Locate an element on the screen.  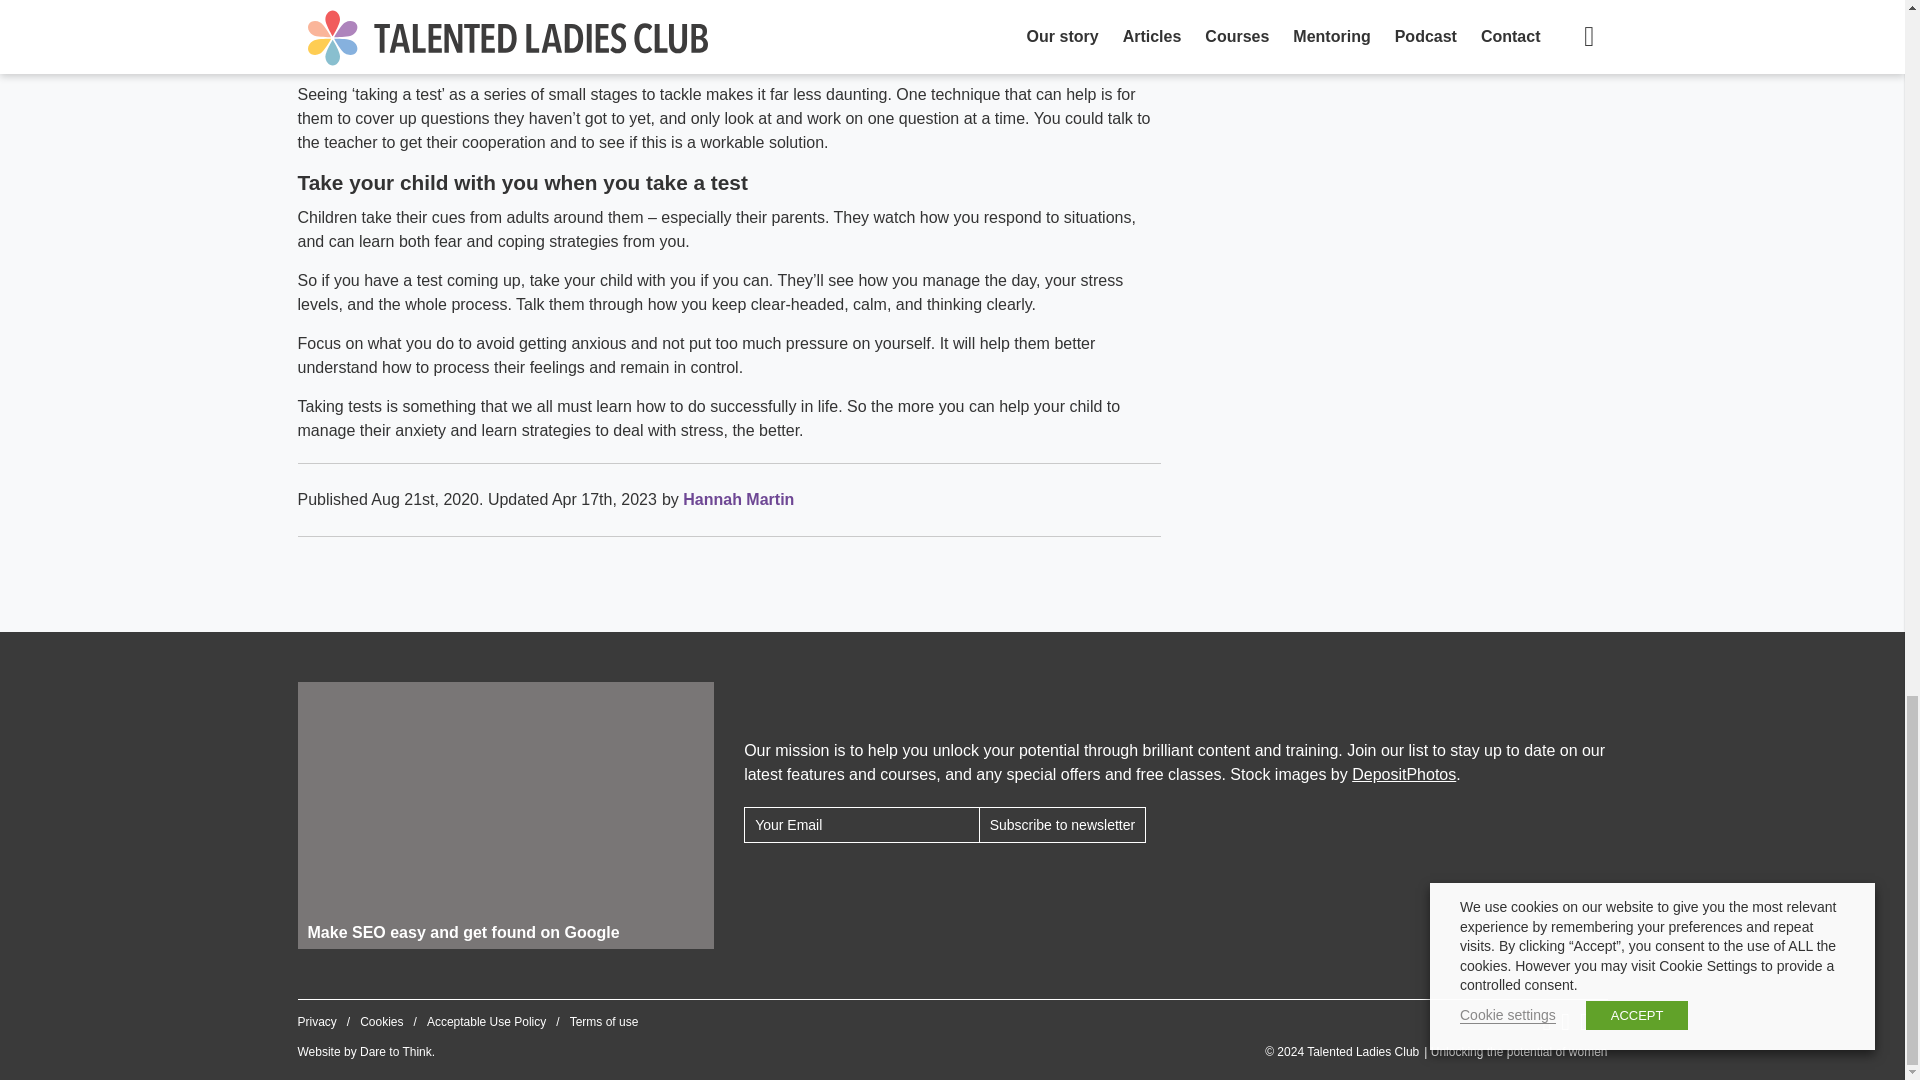
Talented Ladies Club is located at coordinates (1436, 1052).